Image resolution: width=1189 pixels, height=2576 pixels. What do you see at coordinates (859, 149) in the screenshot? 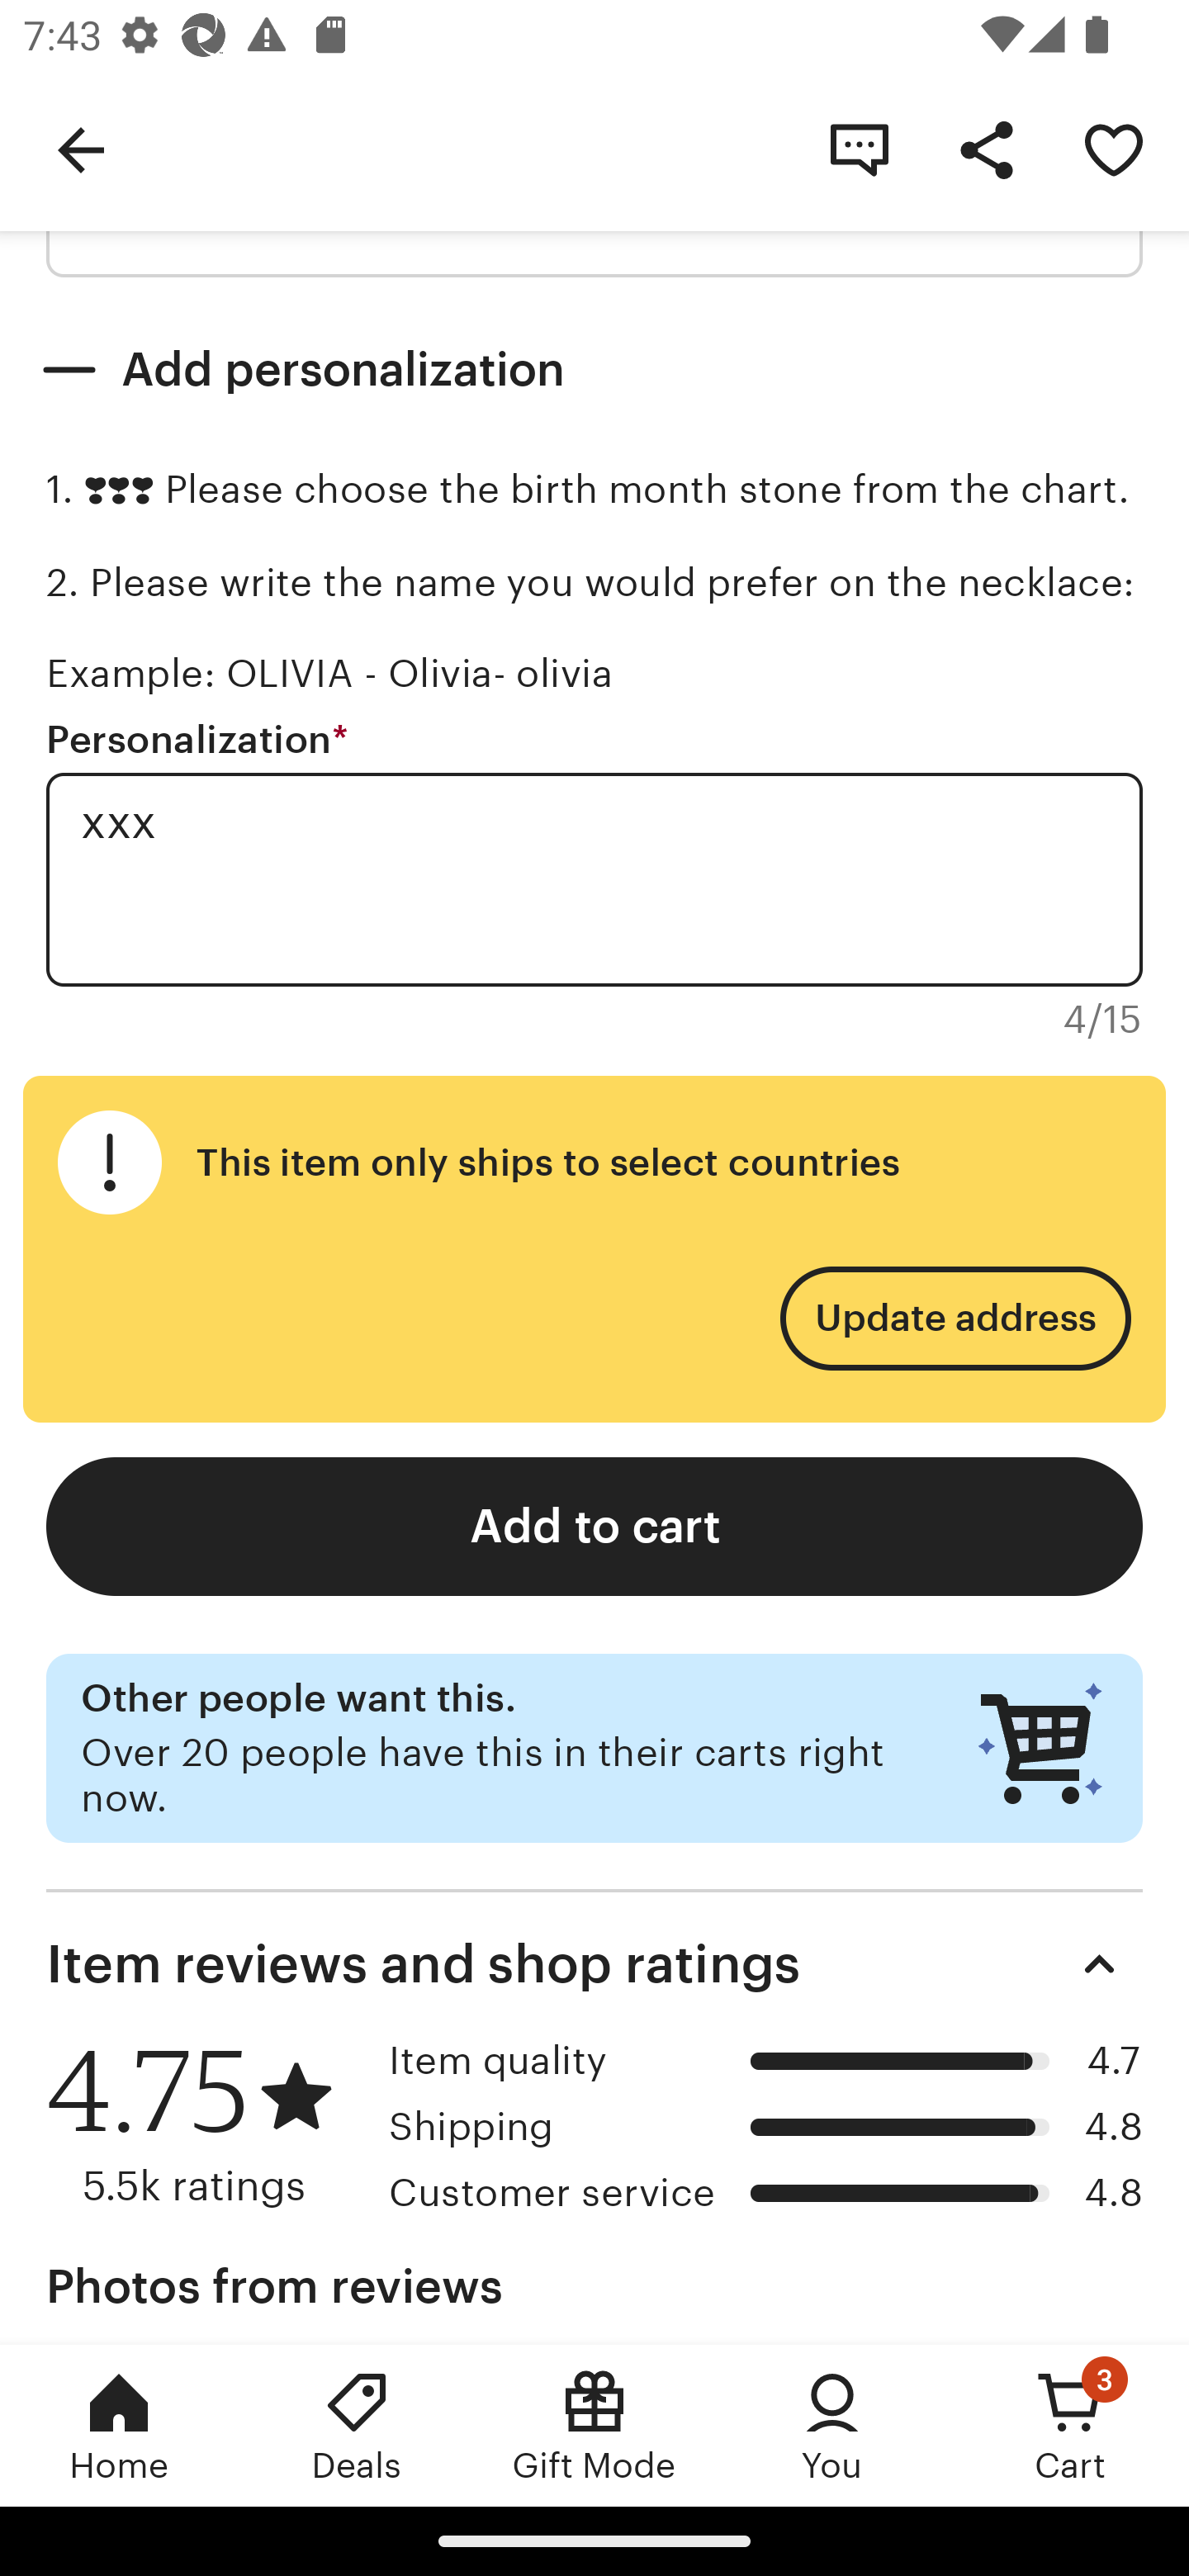
I see `Contact shop` at bounding box center [859, 149].